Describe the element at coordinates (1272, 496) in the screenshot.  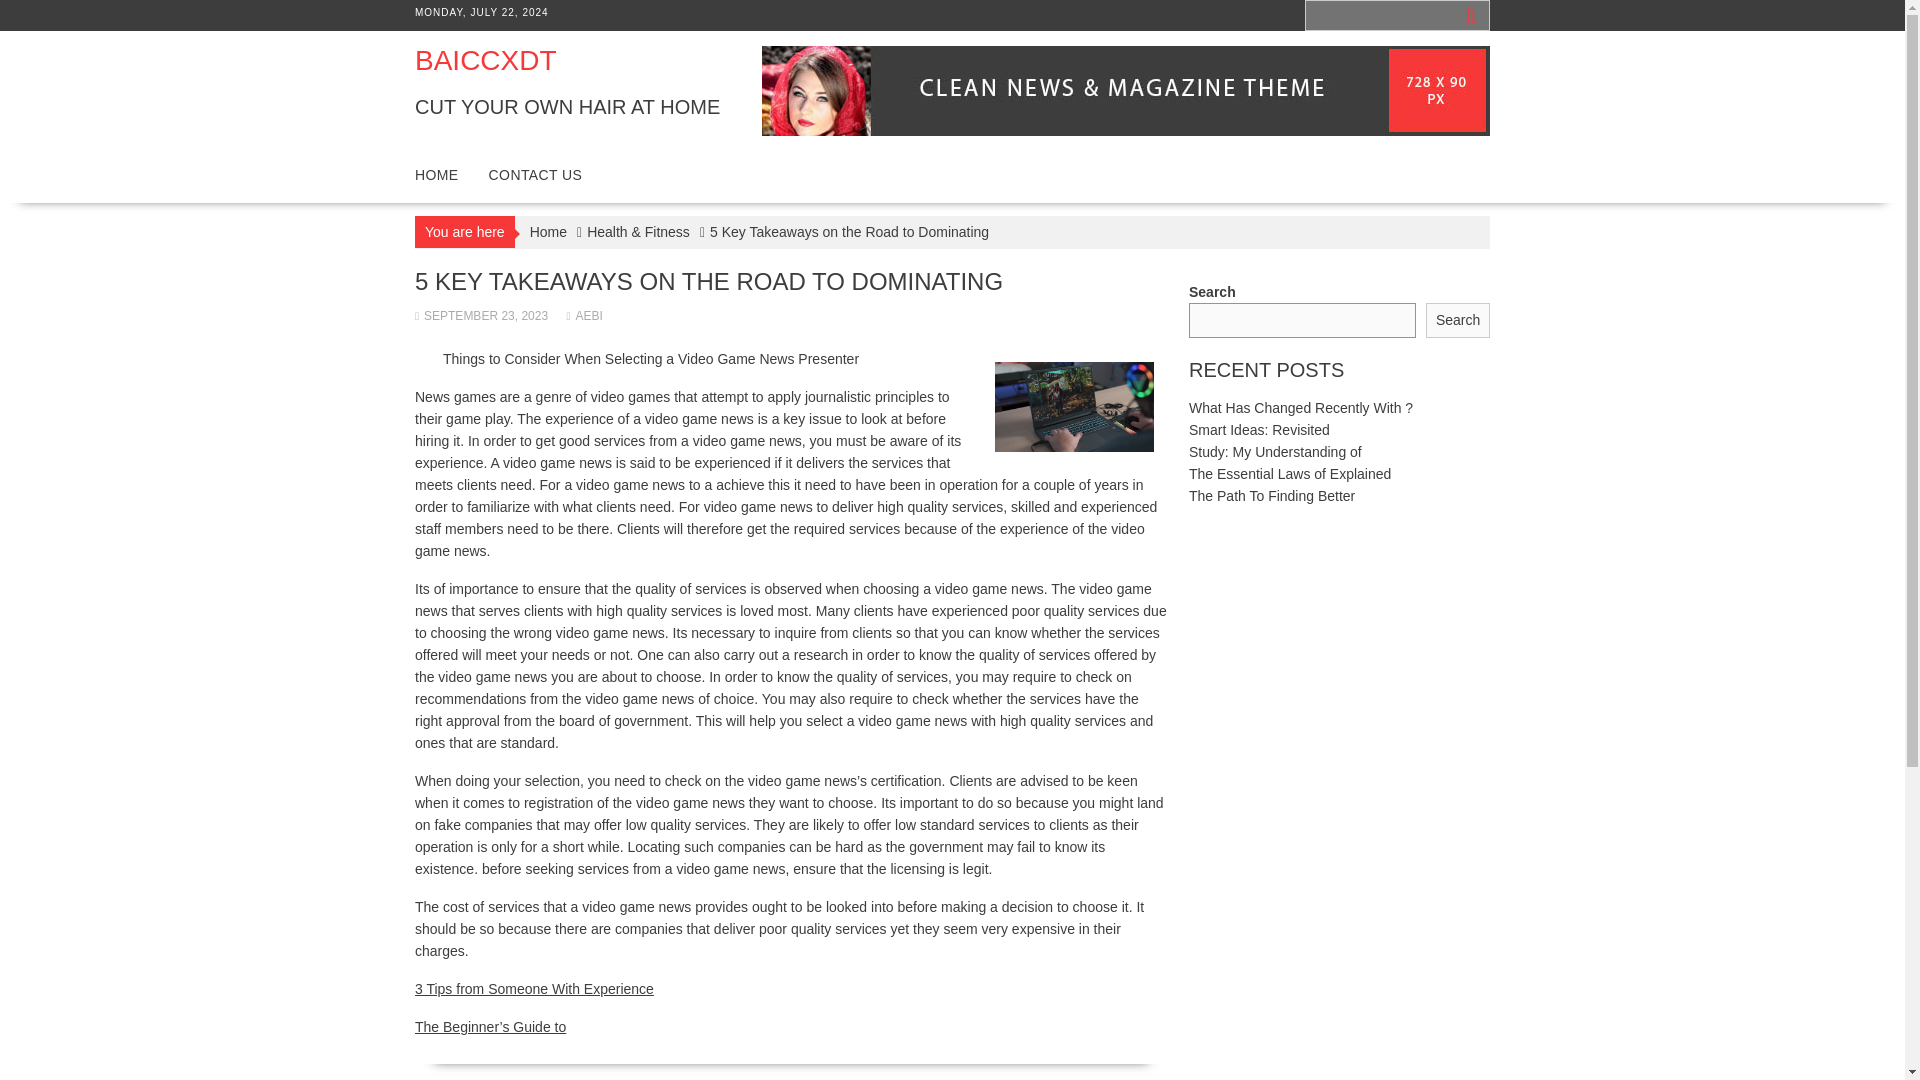
I see `The Path To Finding Better` at that location.